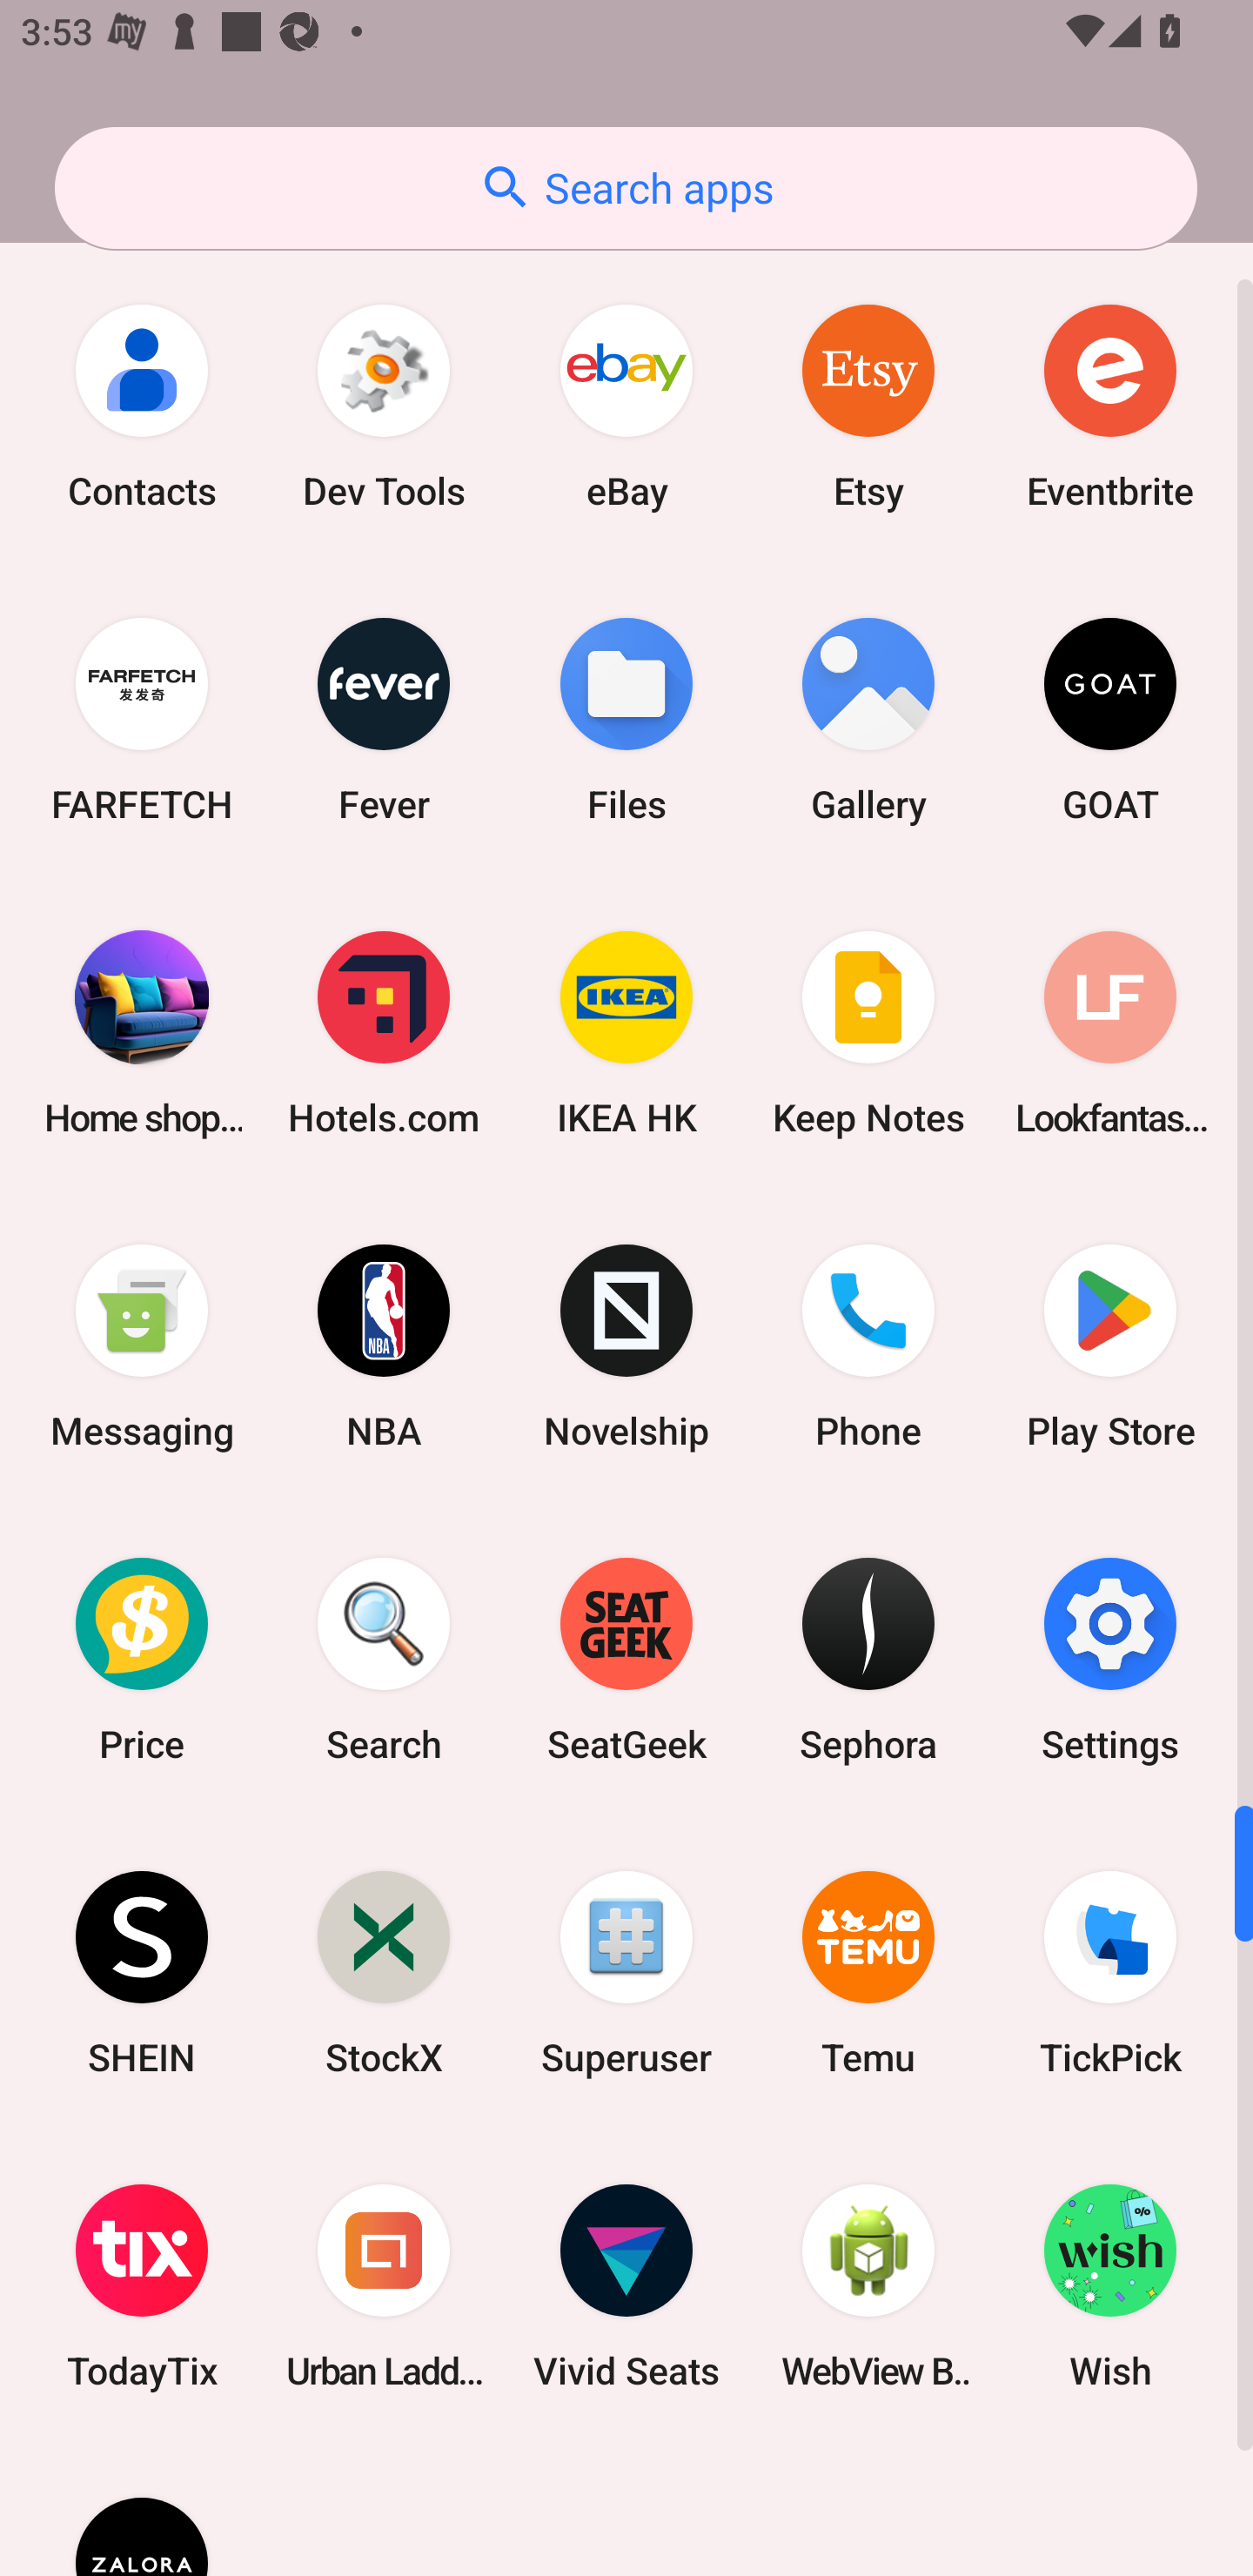 The image size is (1253, 2576). Describe the element at coordinates (626, 720) in the screenshot. I see `Files` at that location.